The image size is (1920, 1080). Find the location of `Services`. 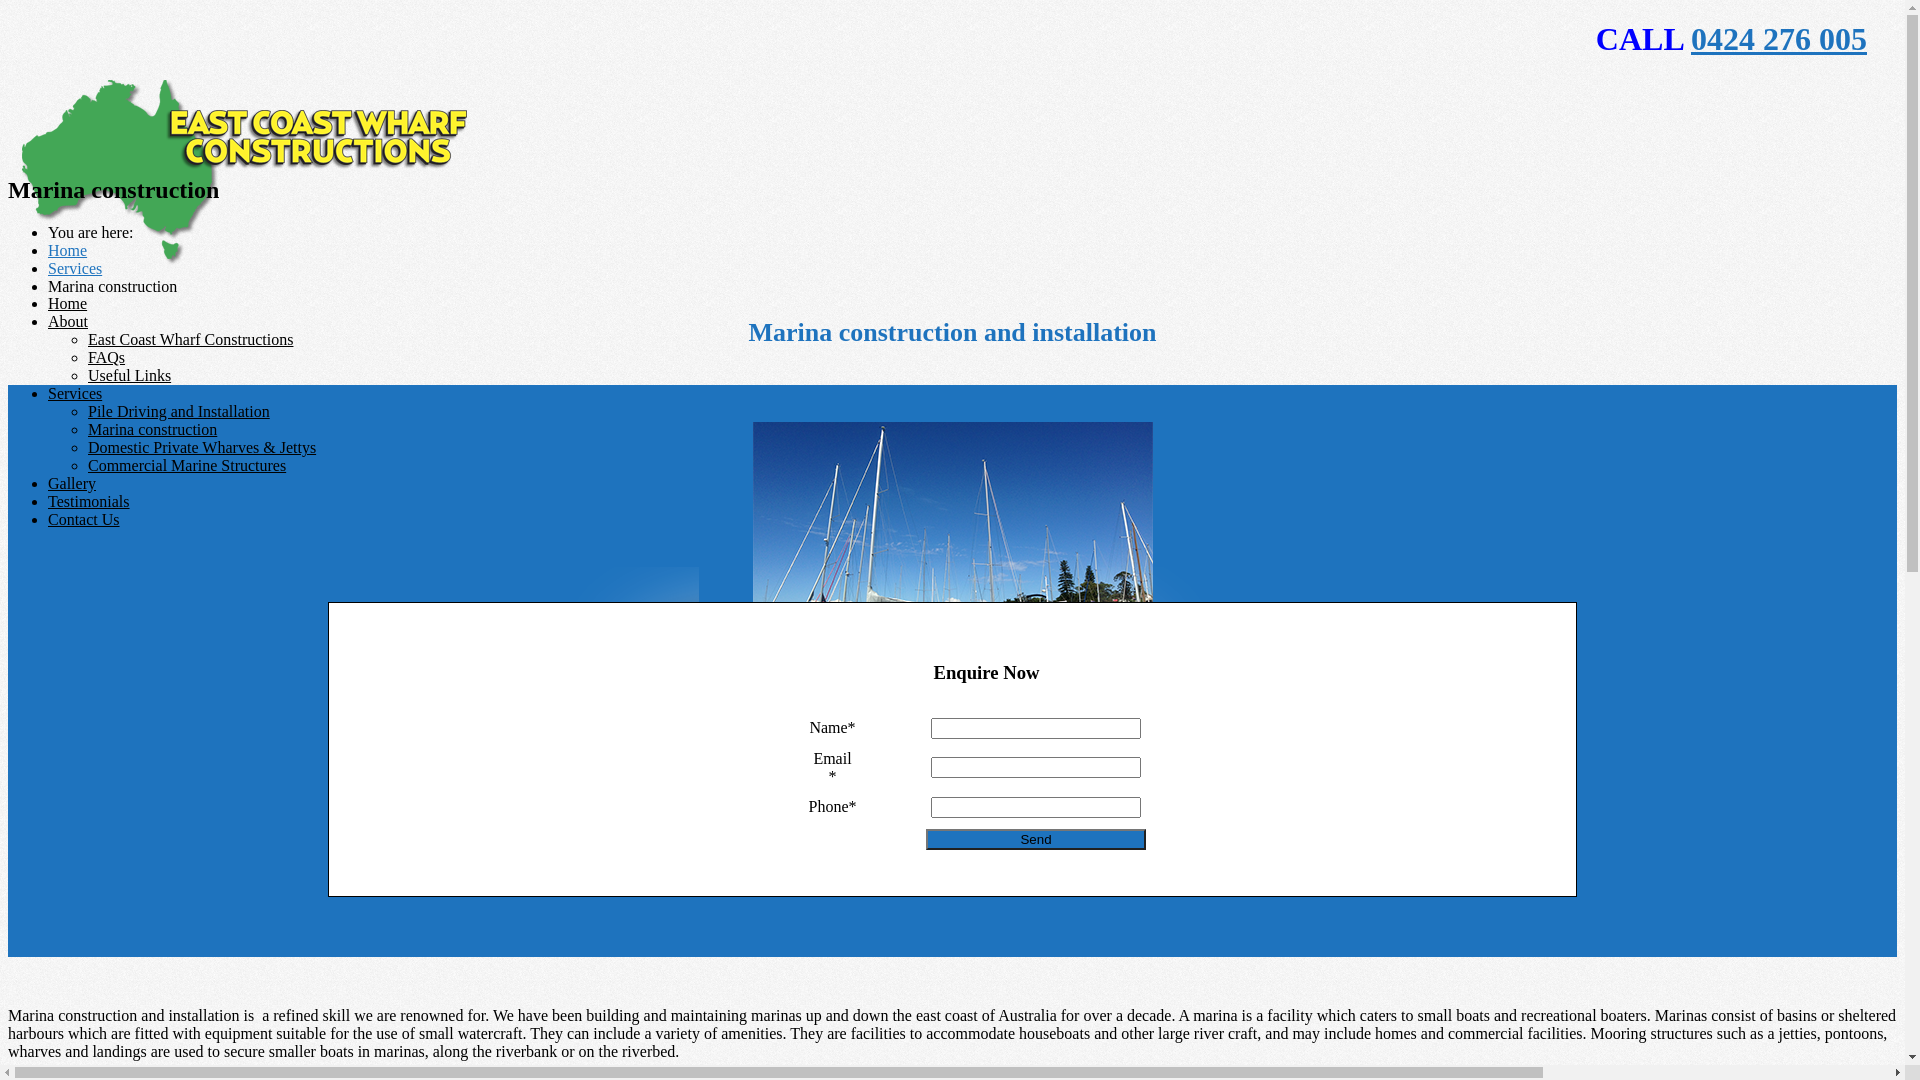

Services is located at coordinates (75, 268).